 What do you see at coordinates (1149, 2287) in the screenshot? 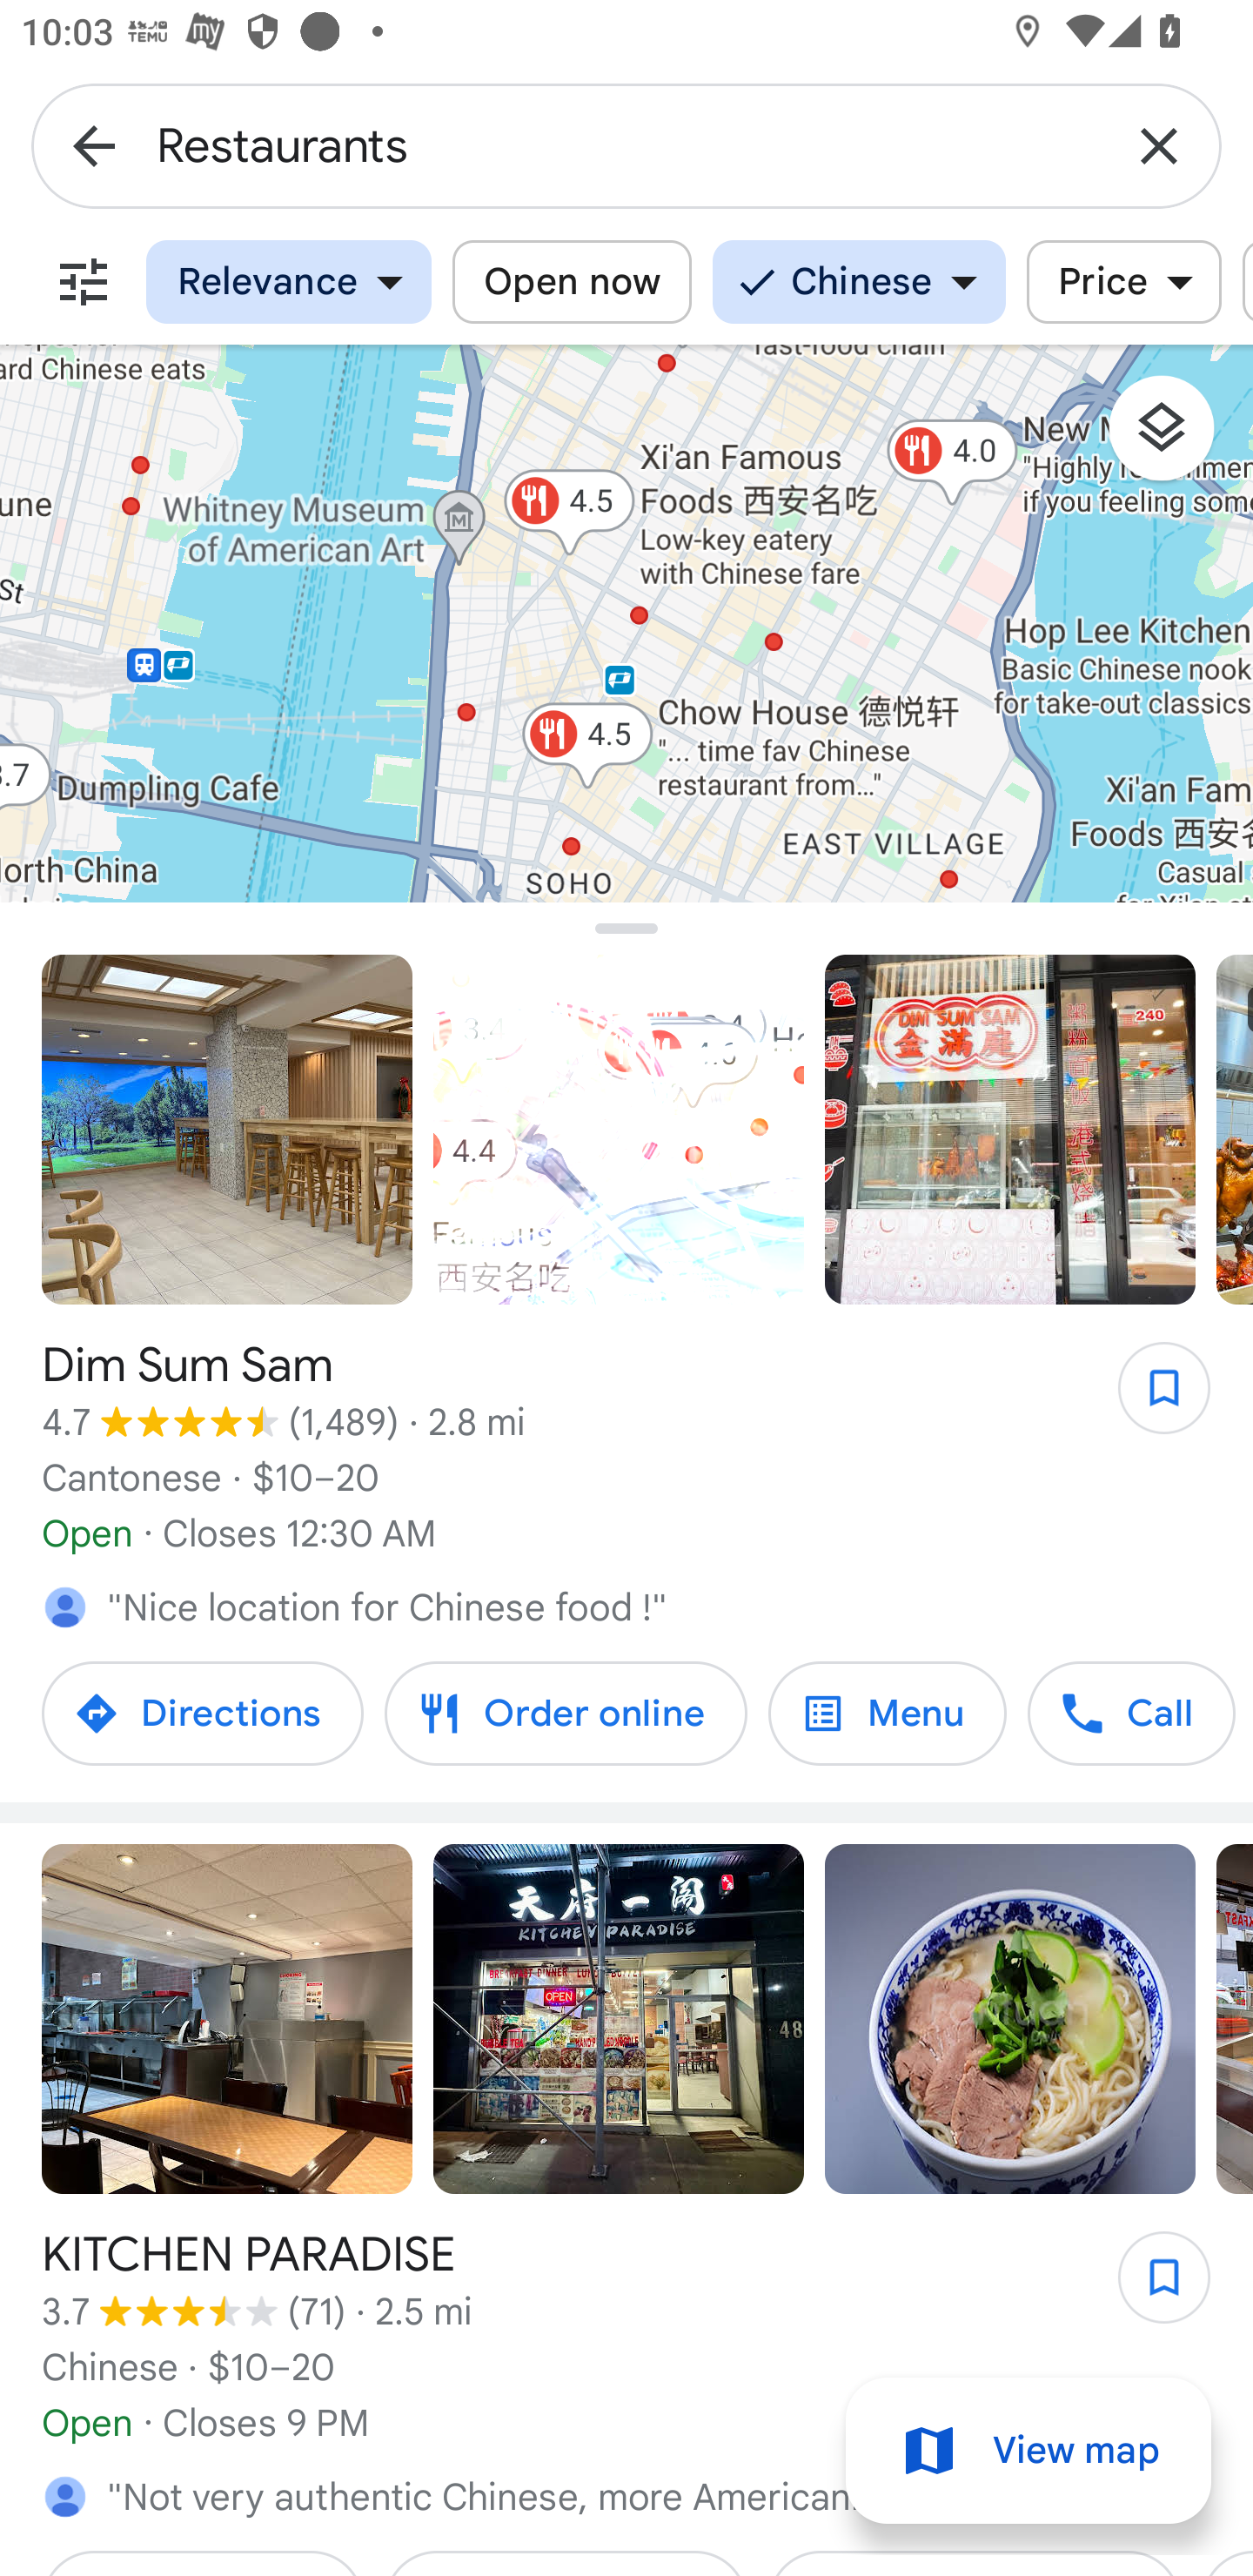
I see `Save KITCHEN PARADISE to lists` at bounding box center [1149, 2287].